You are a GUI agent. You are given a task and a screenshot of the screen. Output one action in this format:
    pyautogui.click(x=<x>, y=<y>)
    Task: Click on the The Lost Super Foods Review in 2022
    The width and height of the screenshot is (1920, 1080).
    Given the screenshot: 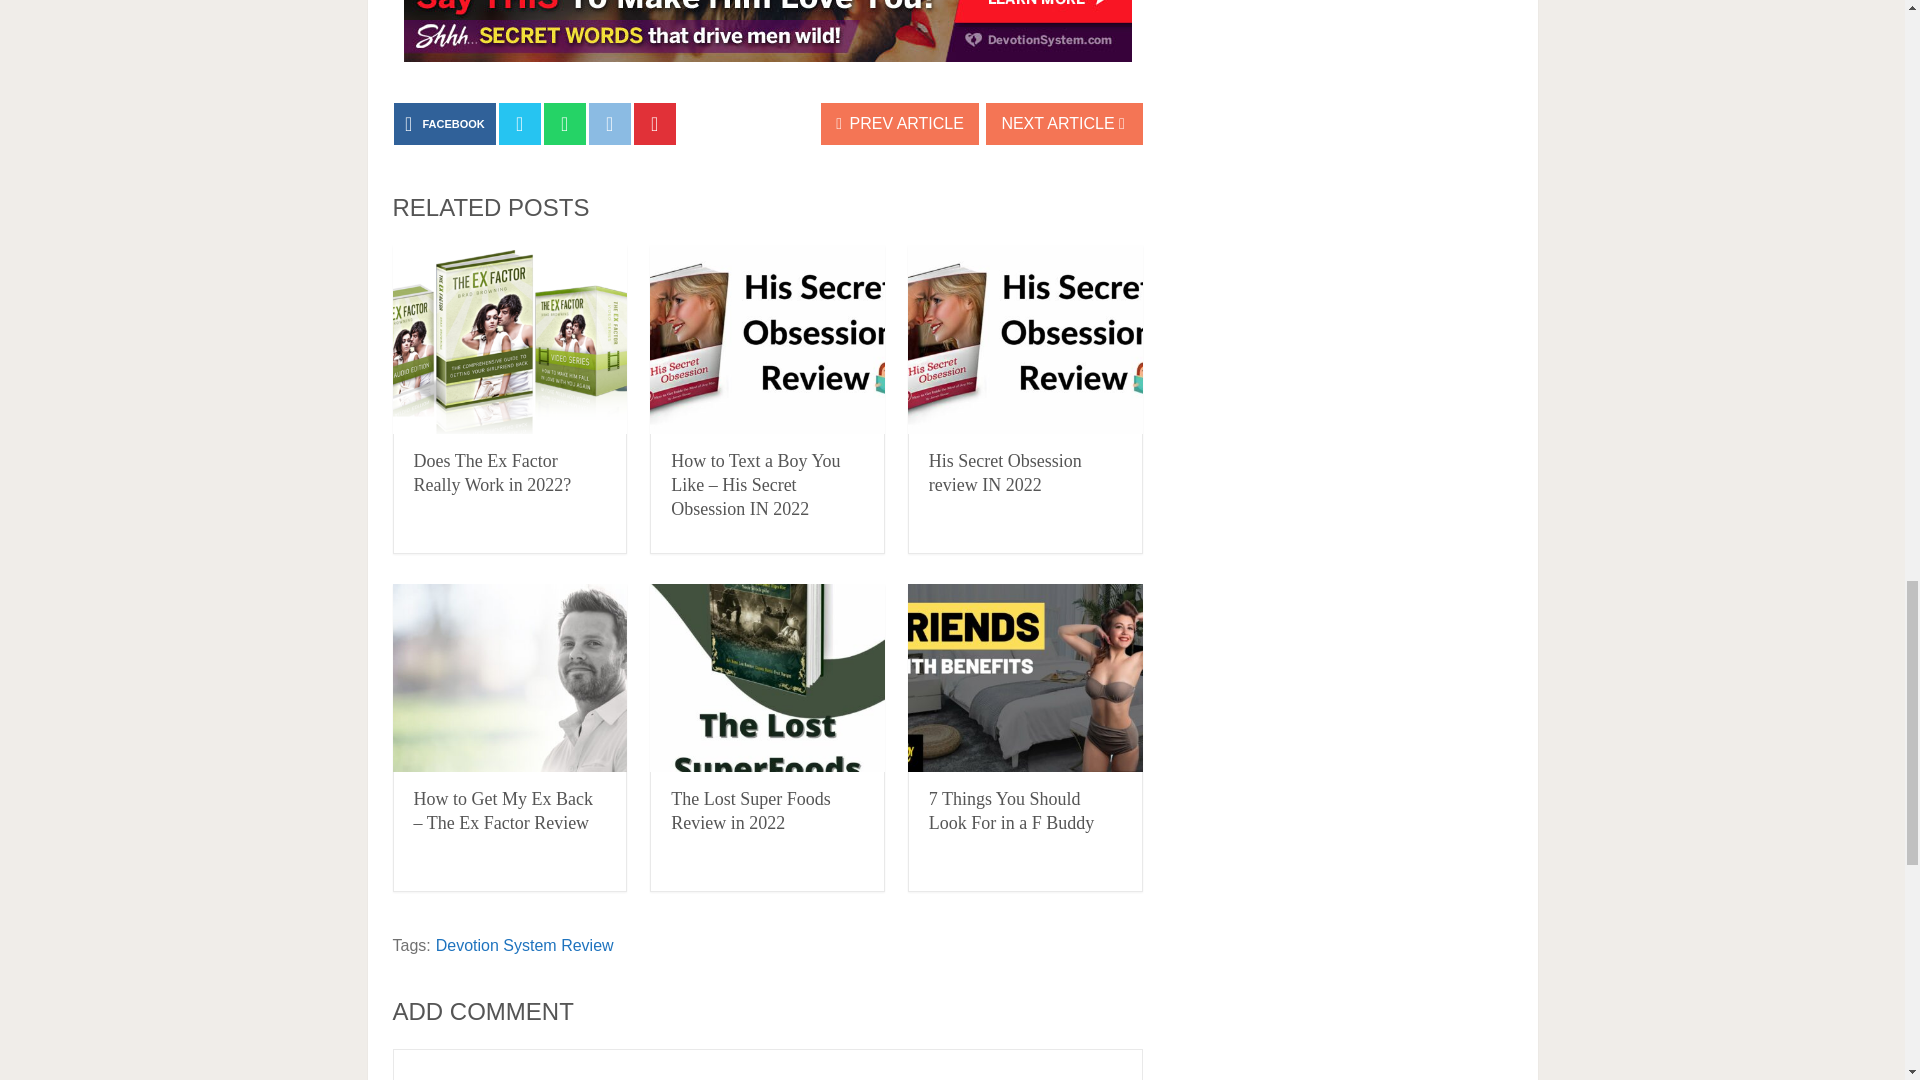 What is the action you would take?
    pyautogui.click(x=750, y=810)
    